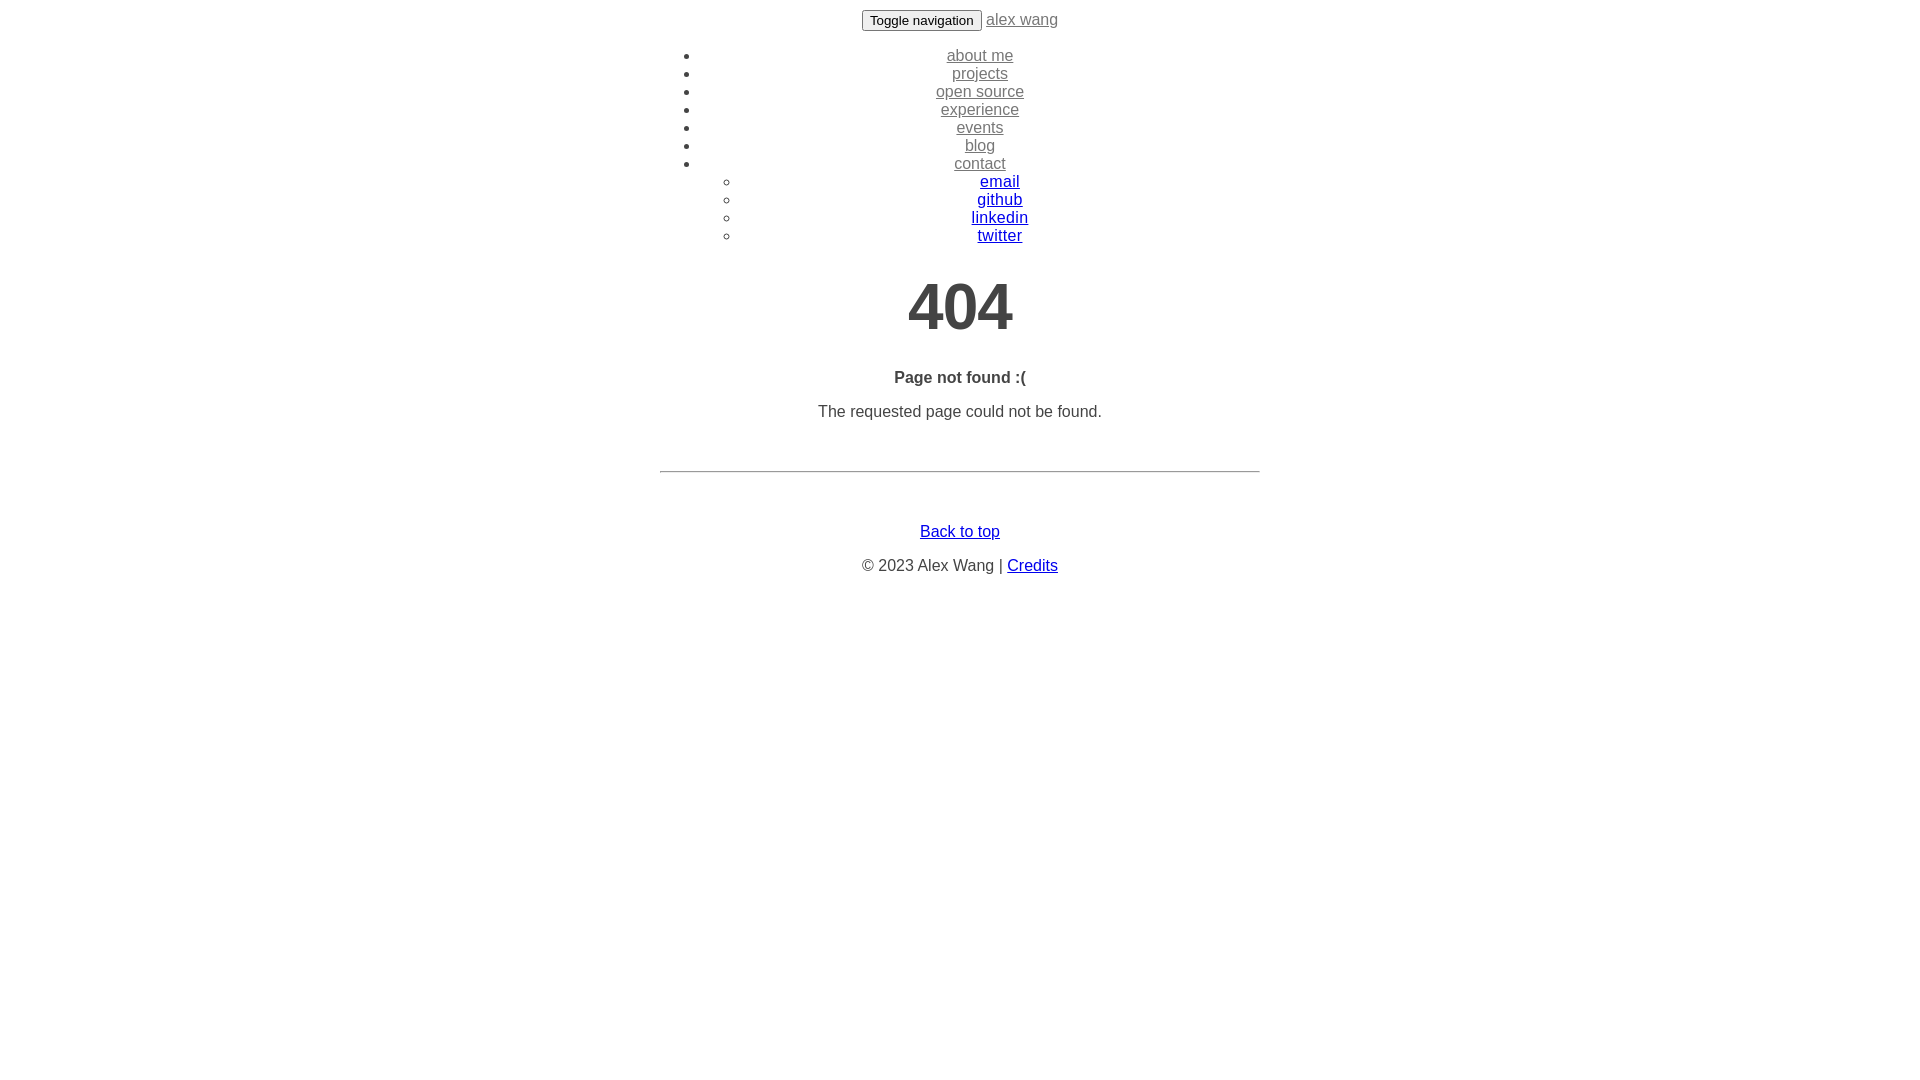 The image size is (1920, 1080). I want to click on Credits, so click(1032, 566).